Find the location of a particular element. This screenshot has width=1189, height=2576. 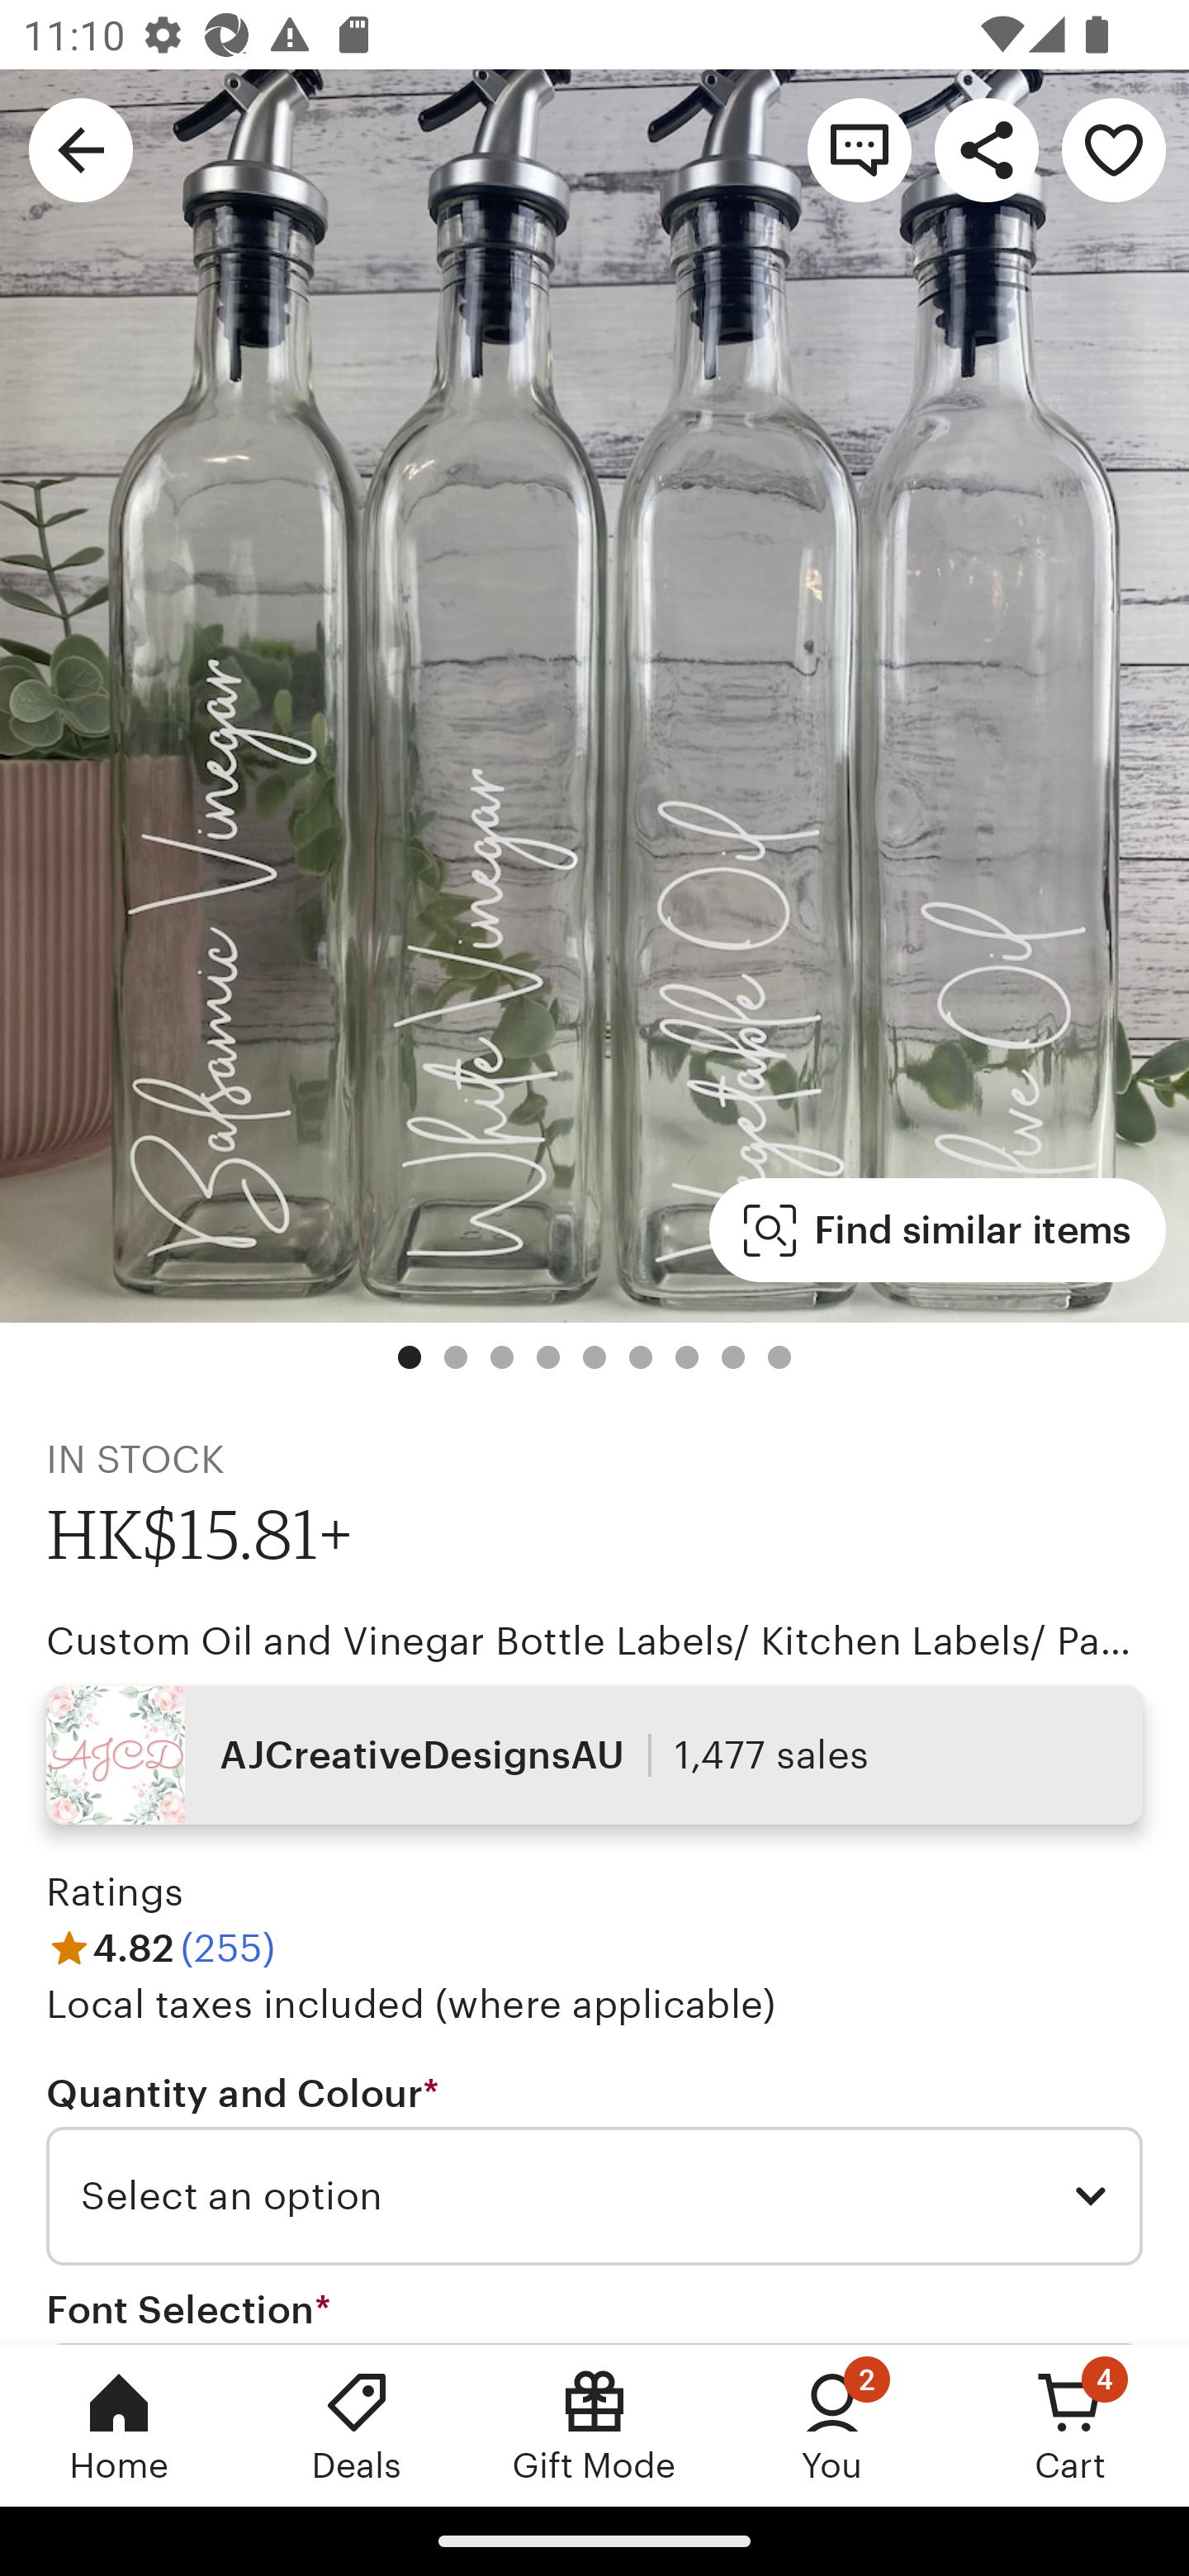

Navigate up is located at coordinates (81, 149).